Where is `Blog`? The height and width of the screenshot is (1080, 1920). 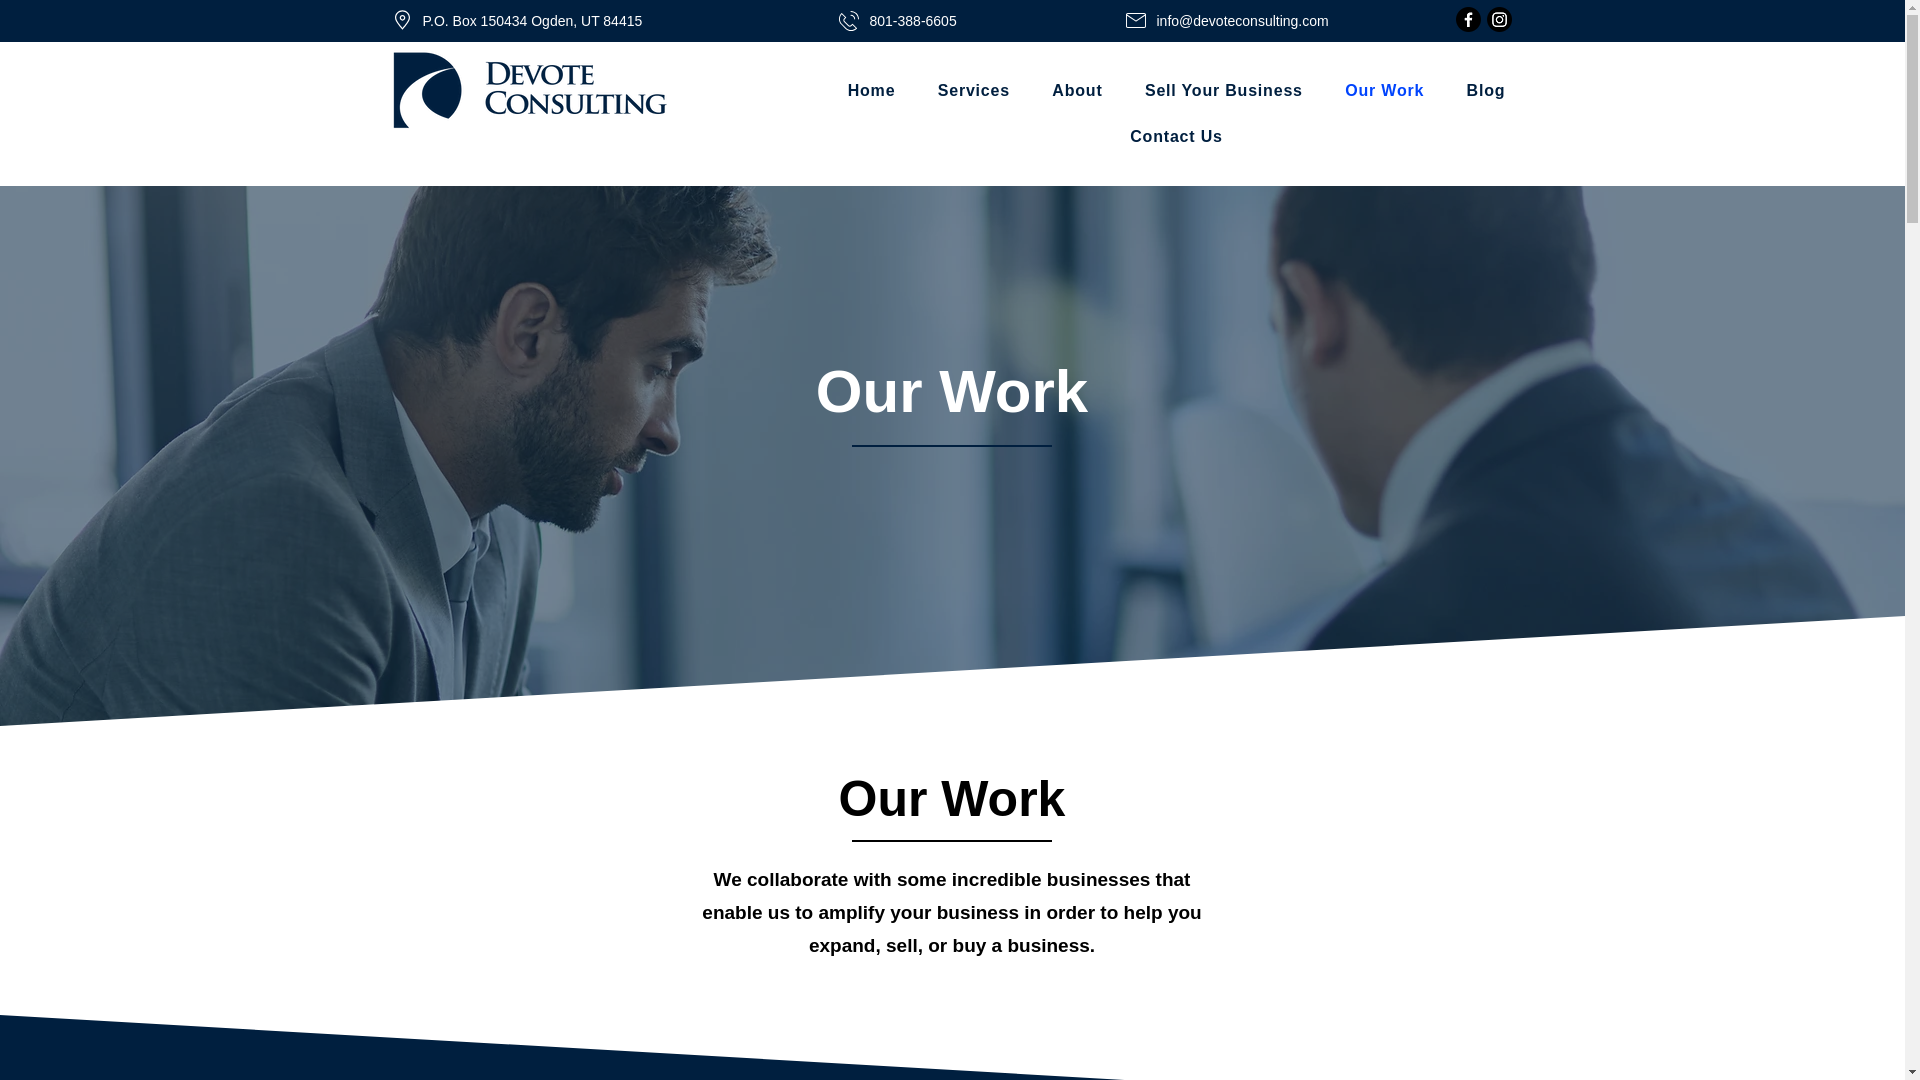
Blog is located at coordinates (1486, 91).